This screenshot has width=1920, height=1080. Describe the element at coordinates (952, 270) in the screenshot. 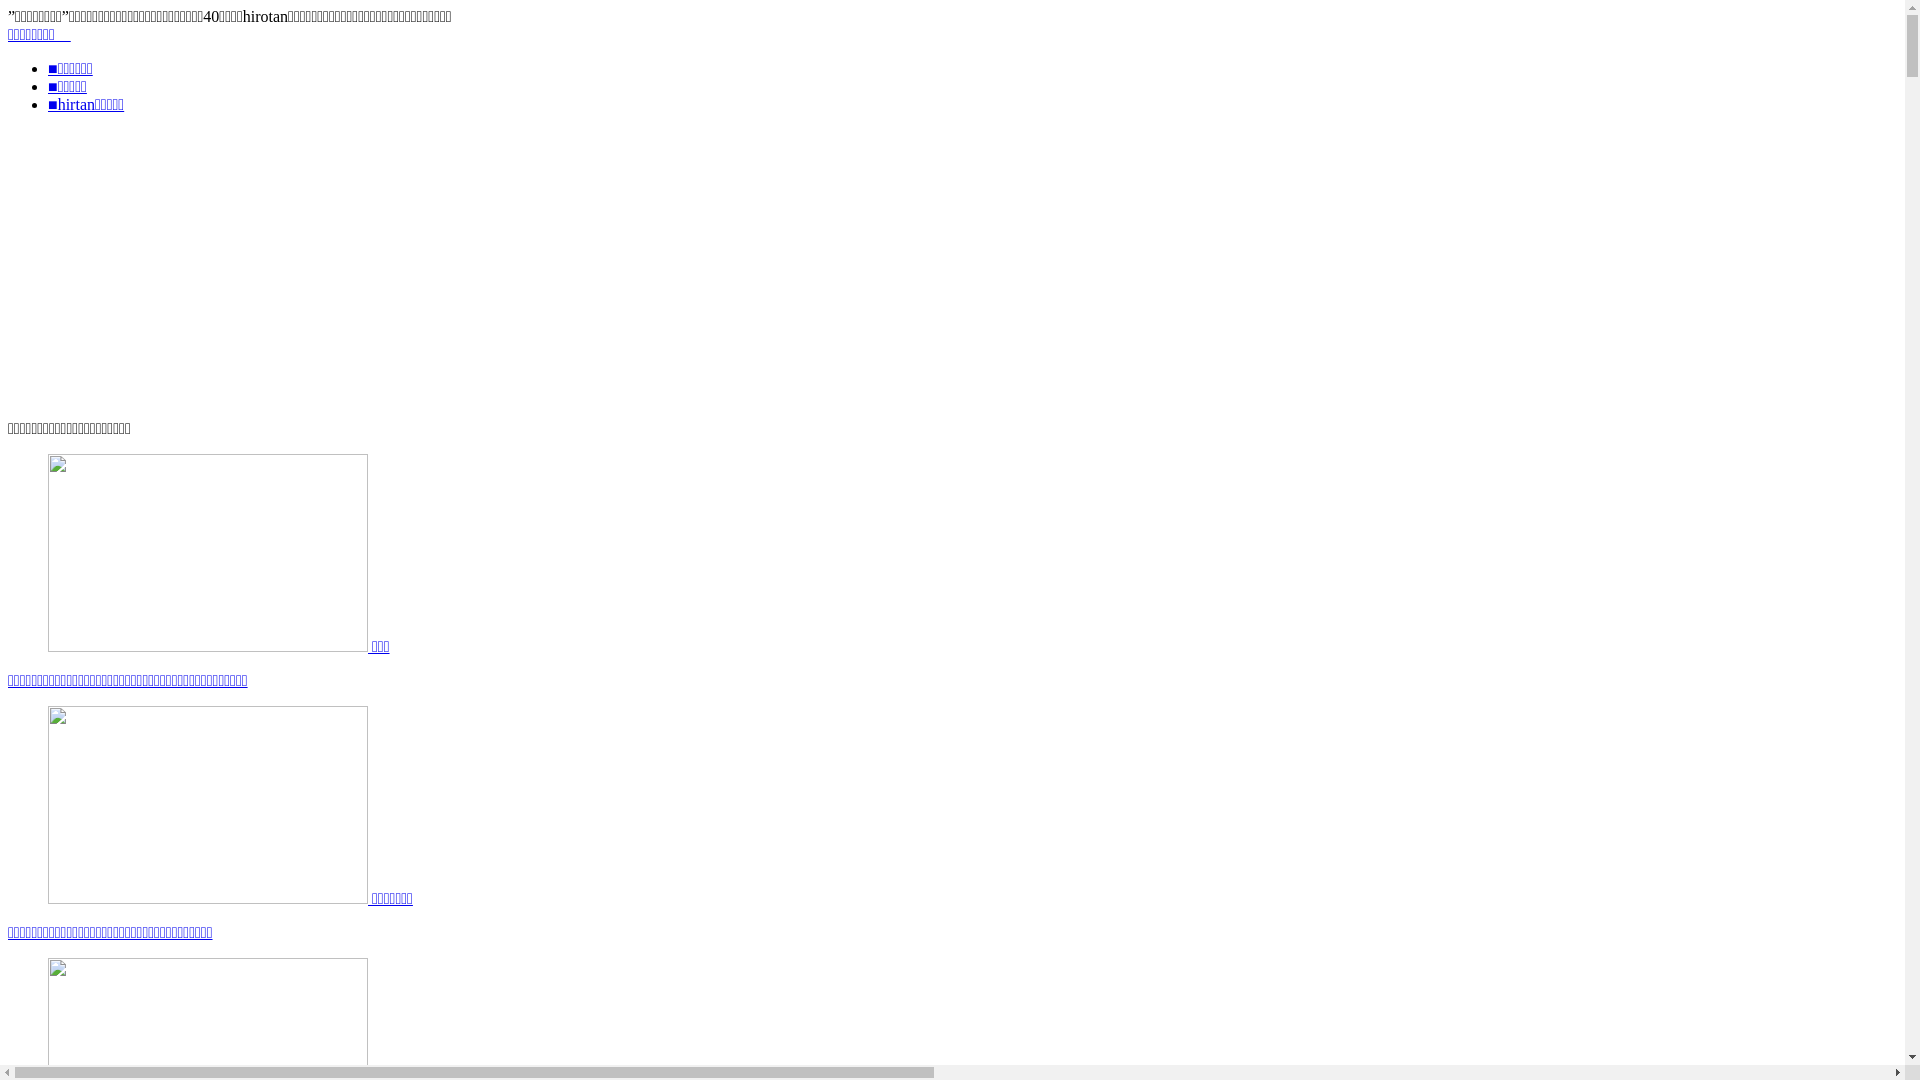

I see `Advertisement` at that location.